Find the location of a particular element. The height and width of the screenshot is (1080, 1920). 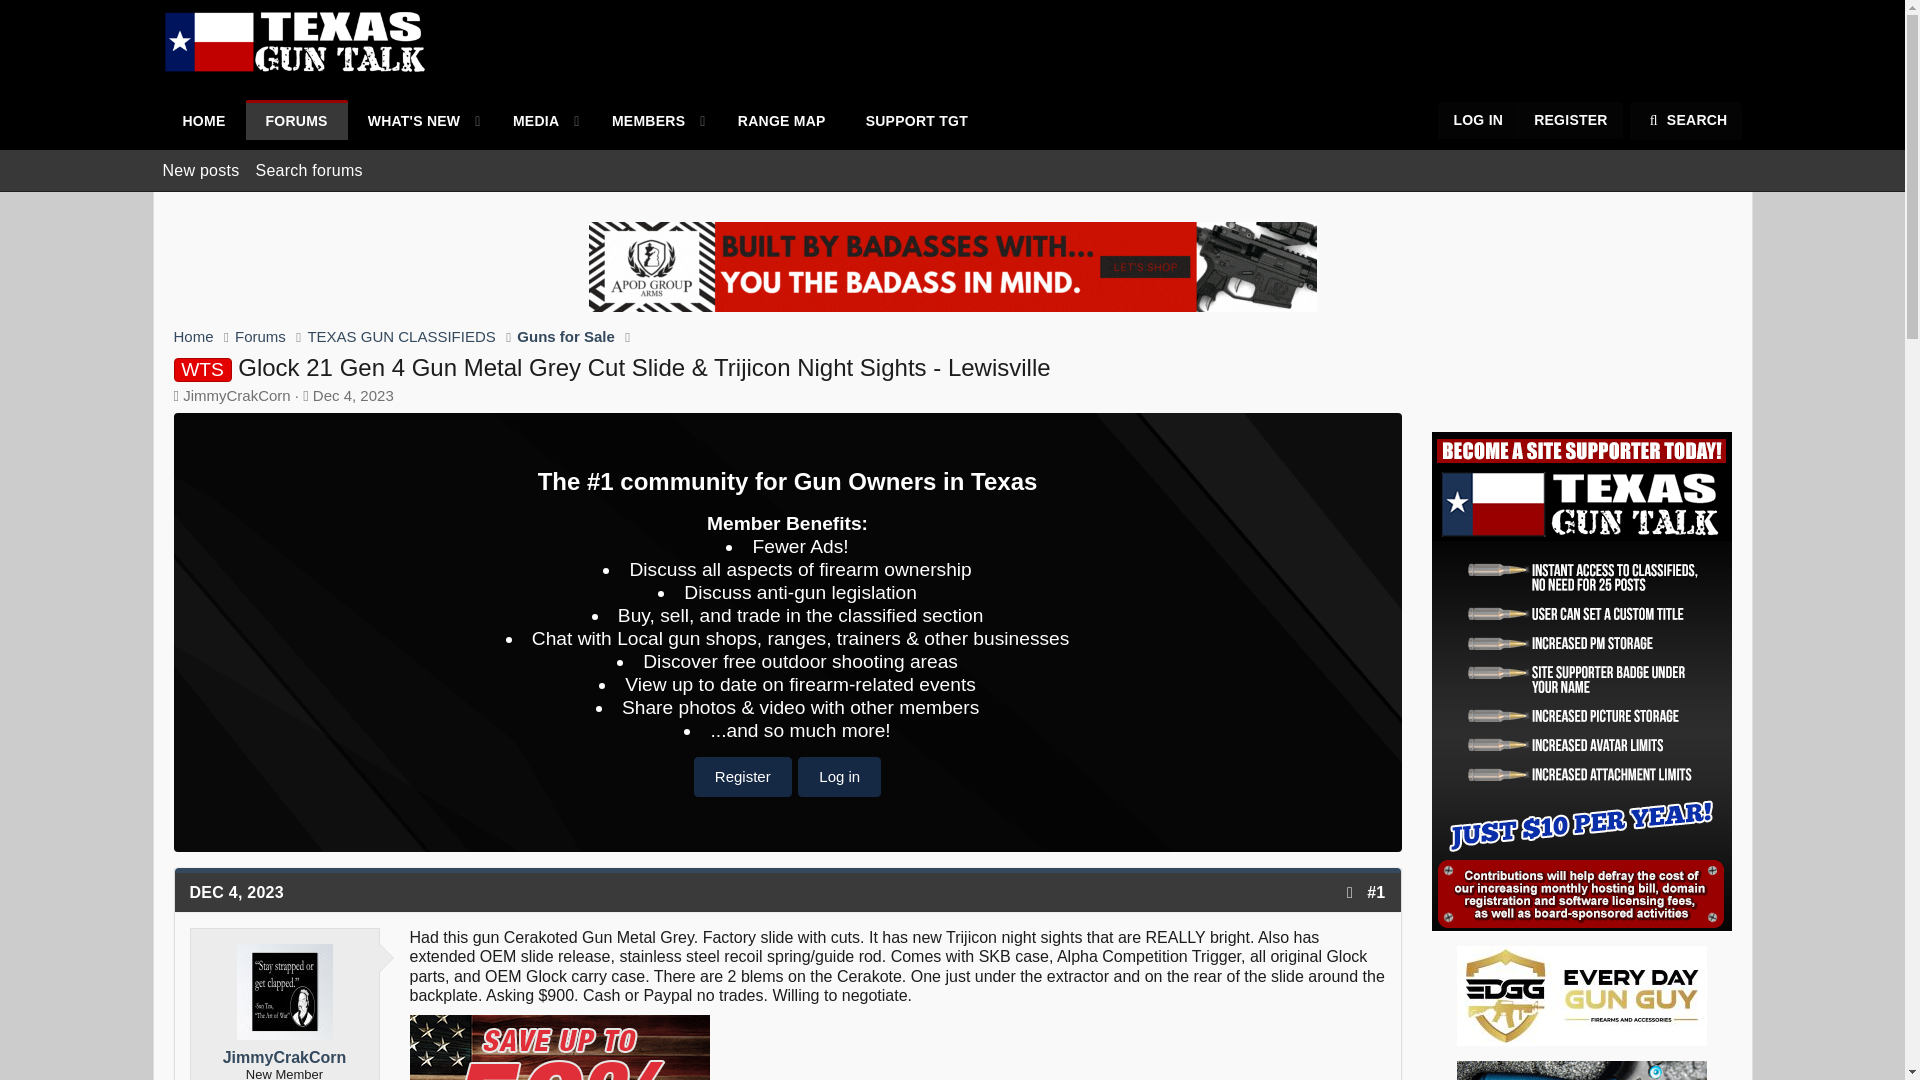

REGISTER is located at coordinates (308, 170).